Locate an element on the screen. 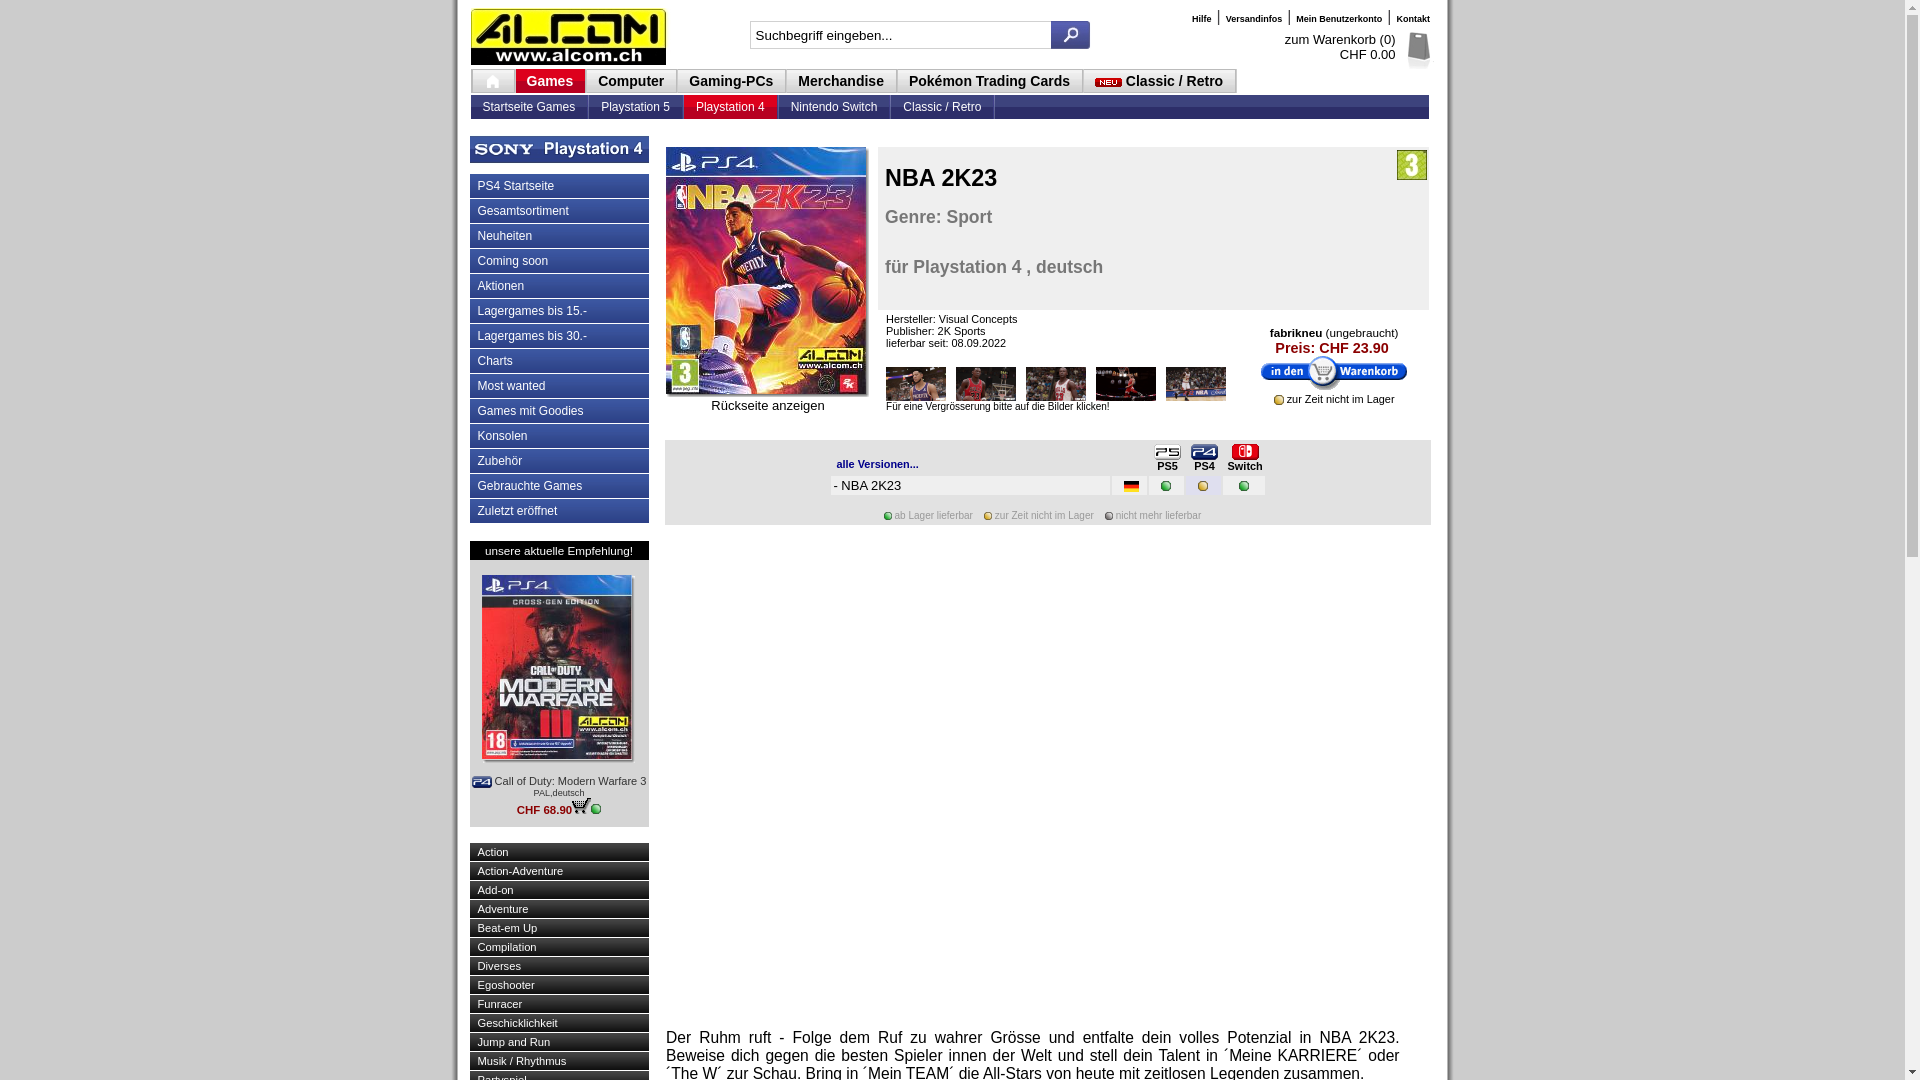 This screenshot has width=1920, height=1080. Jump and Run is located at coordinates (560, 1042).